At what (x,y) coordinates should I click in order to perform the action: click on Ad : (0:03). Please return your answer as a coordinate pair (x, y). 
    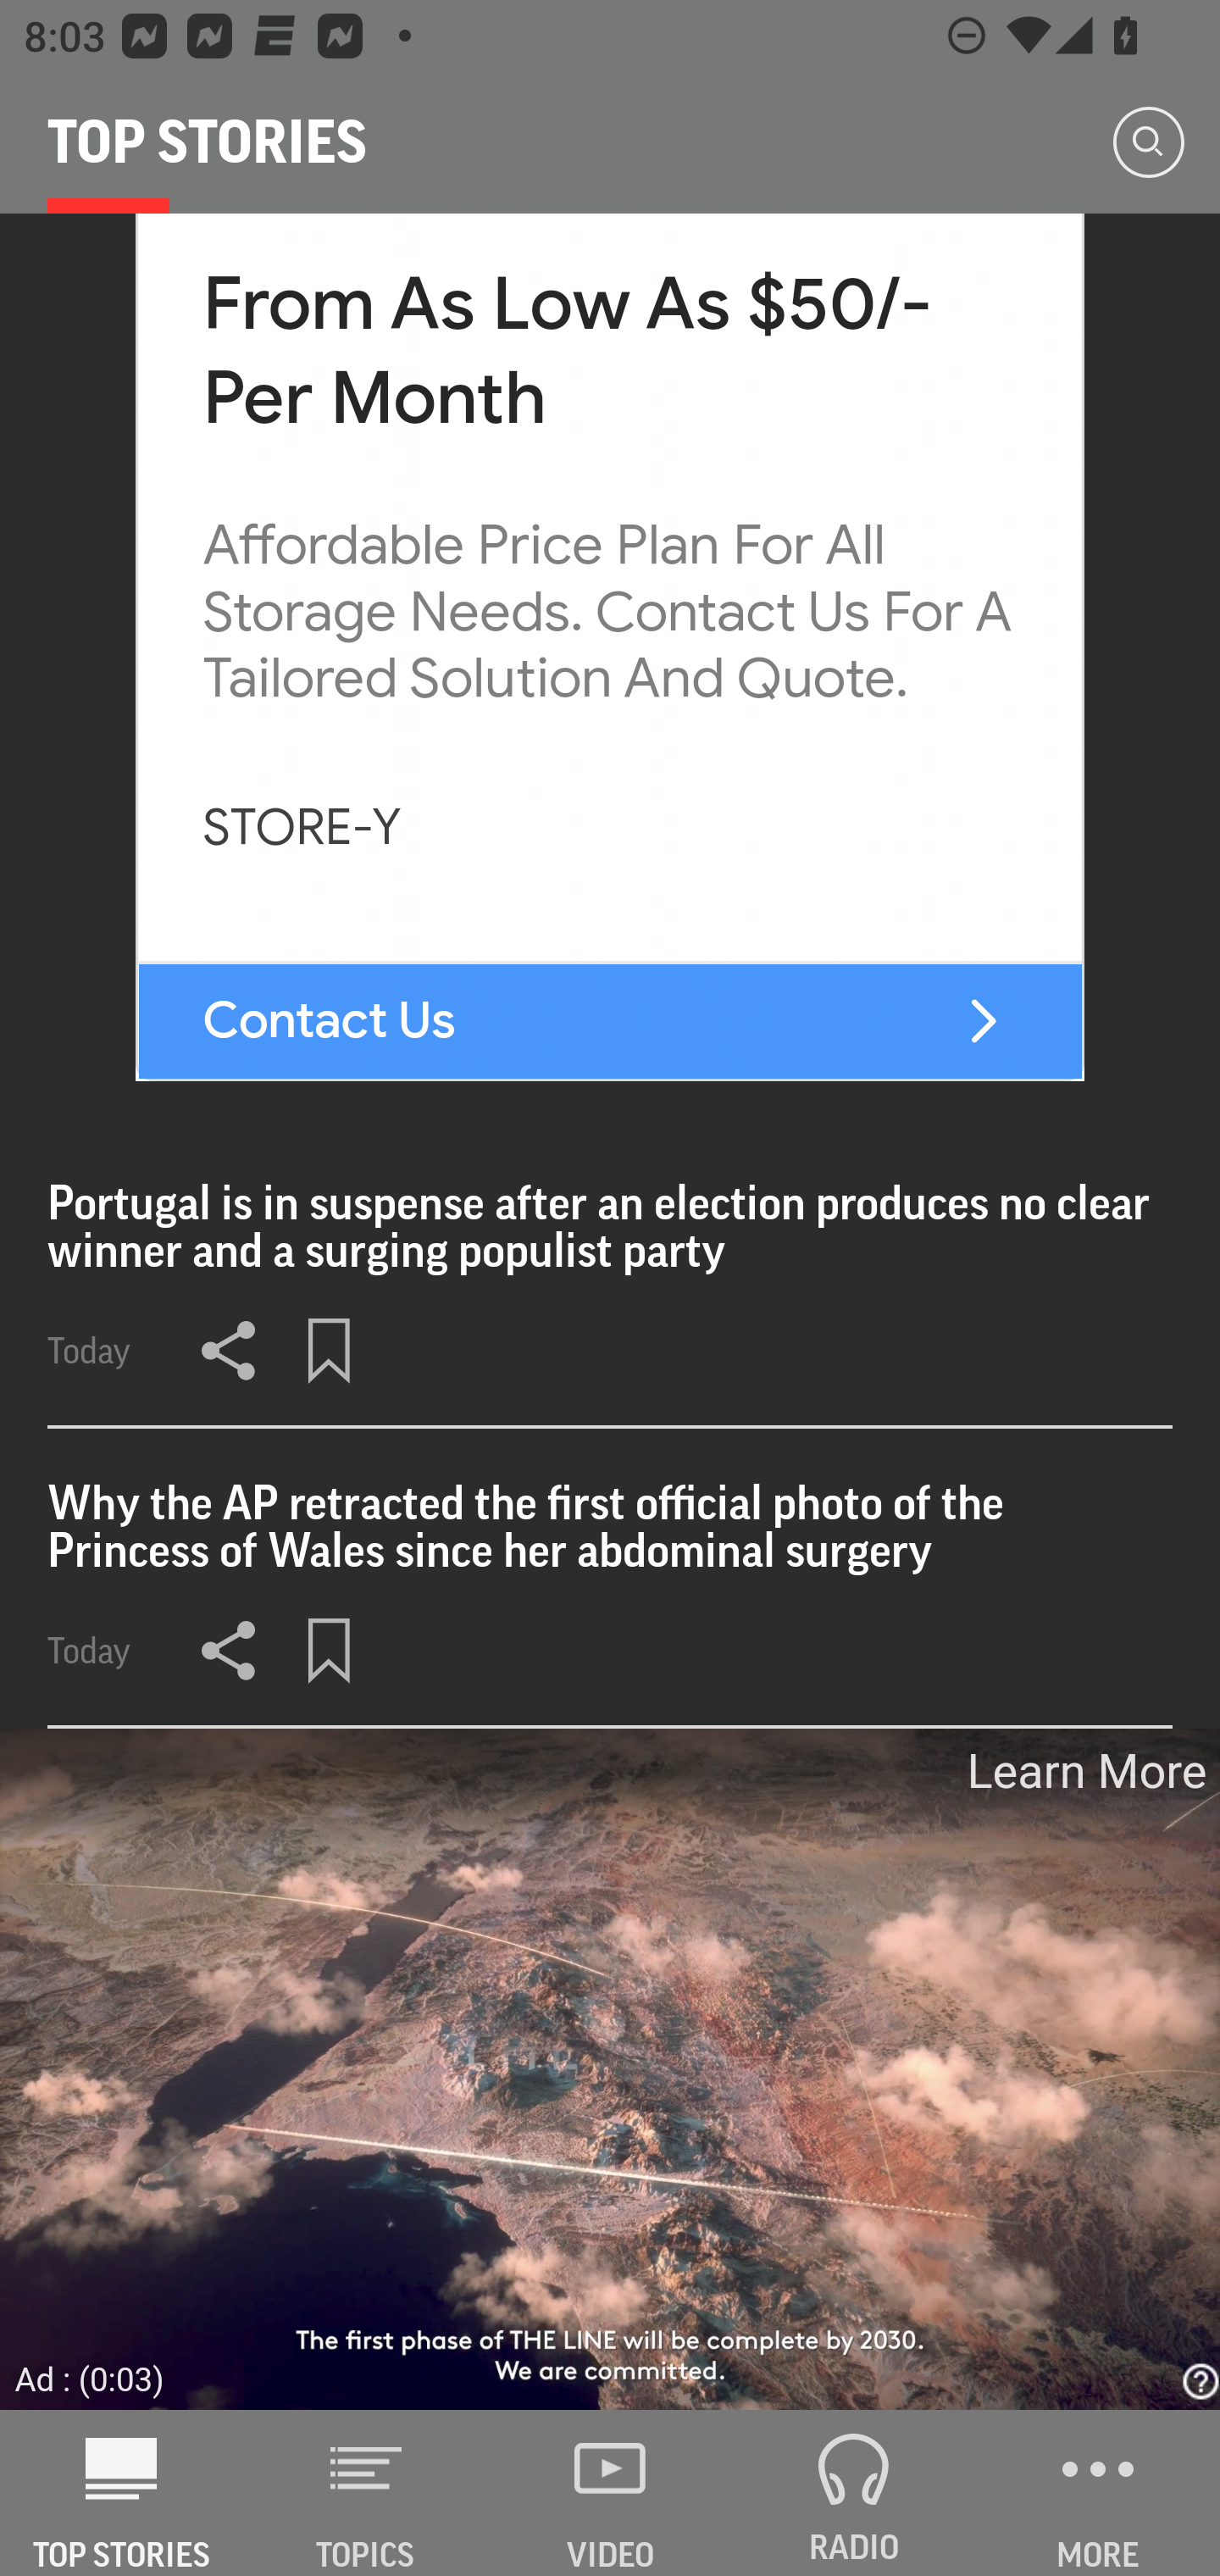
    Looking at the image, I should click on (90, 2376).